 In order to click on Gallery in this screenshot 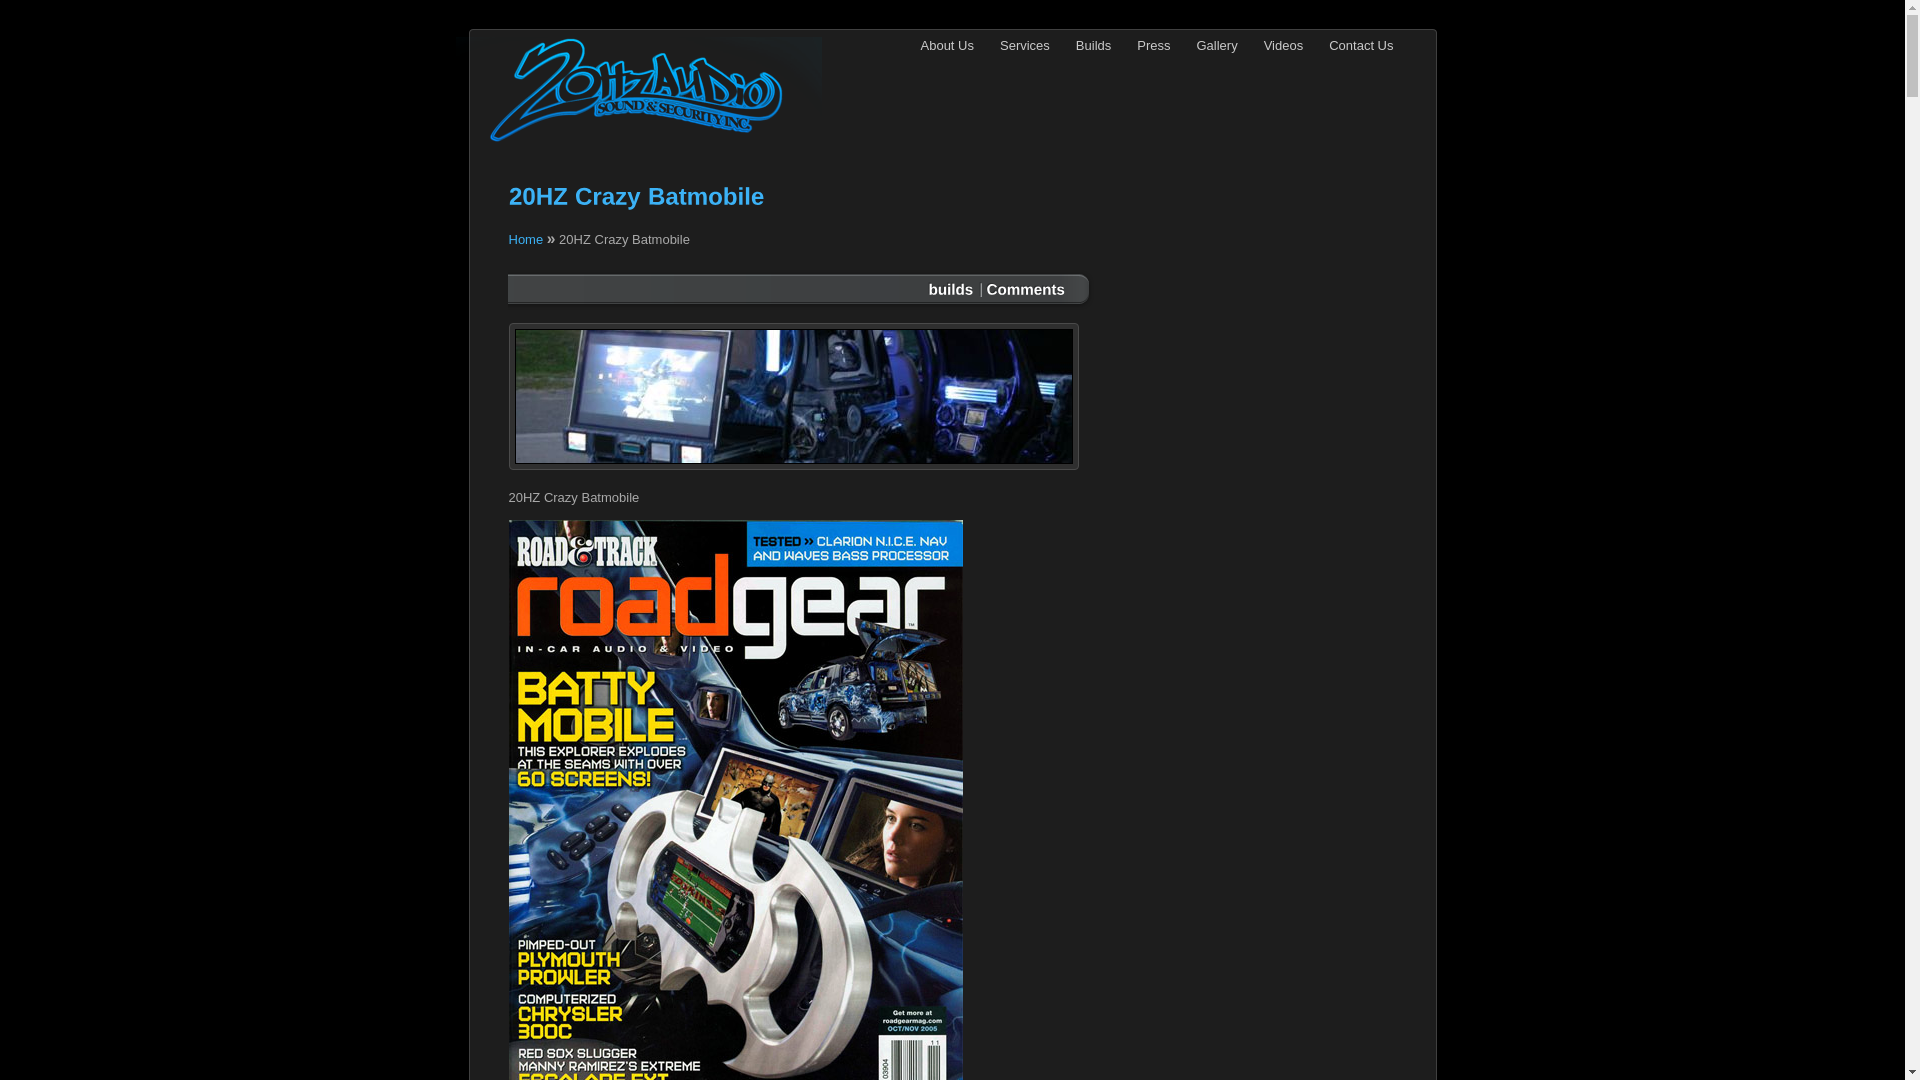, I will do `click(1218, 46)`.